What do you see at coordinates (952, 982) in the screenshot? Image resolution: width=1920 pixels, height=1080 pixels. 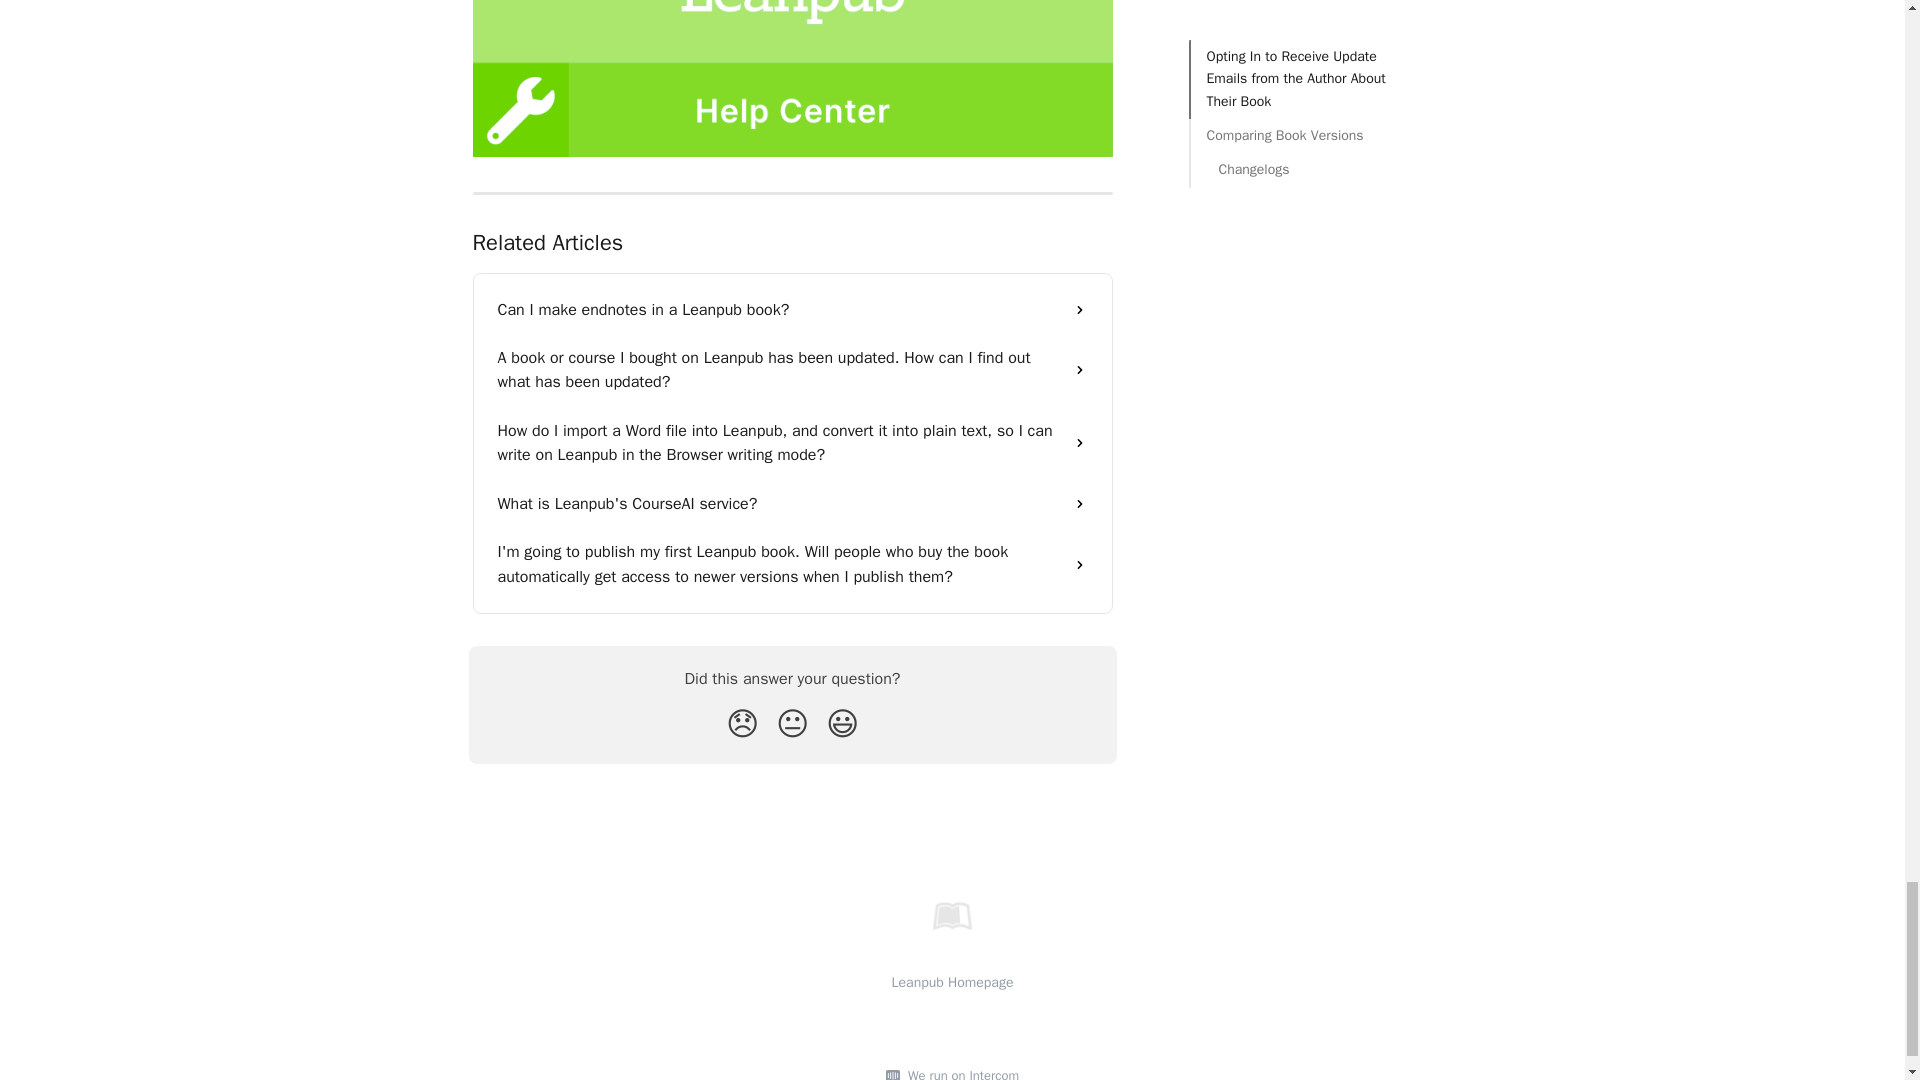 I see `Leanpub Homepage` at bounding box center [952, 982].